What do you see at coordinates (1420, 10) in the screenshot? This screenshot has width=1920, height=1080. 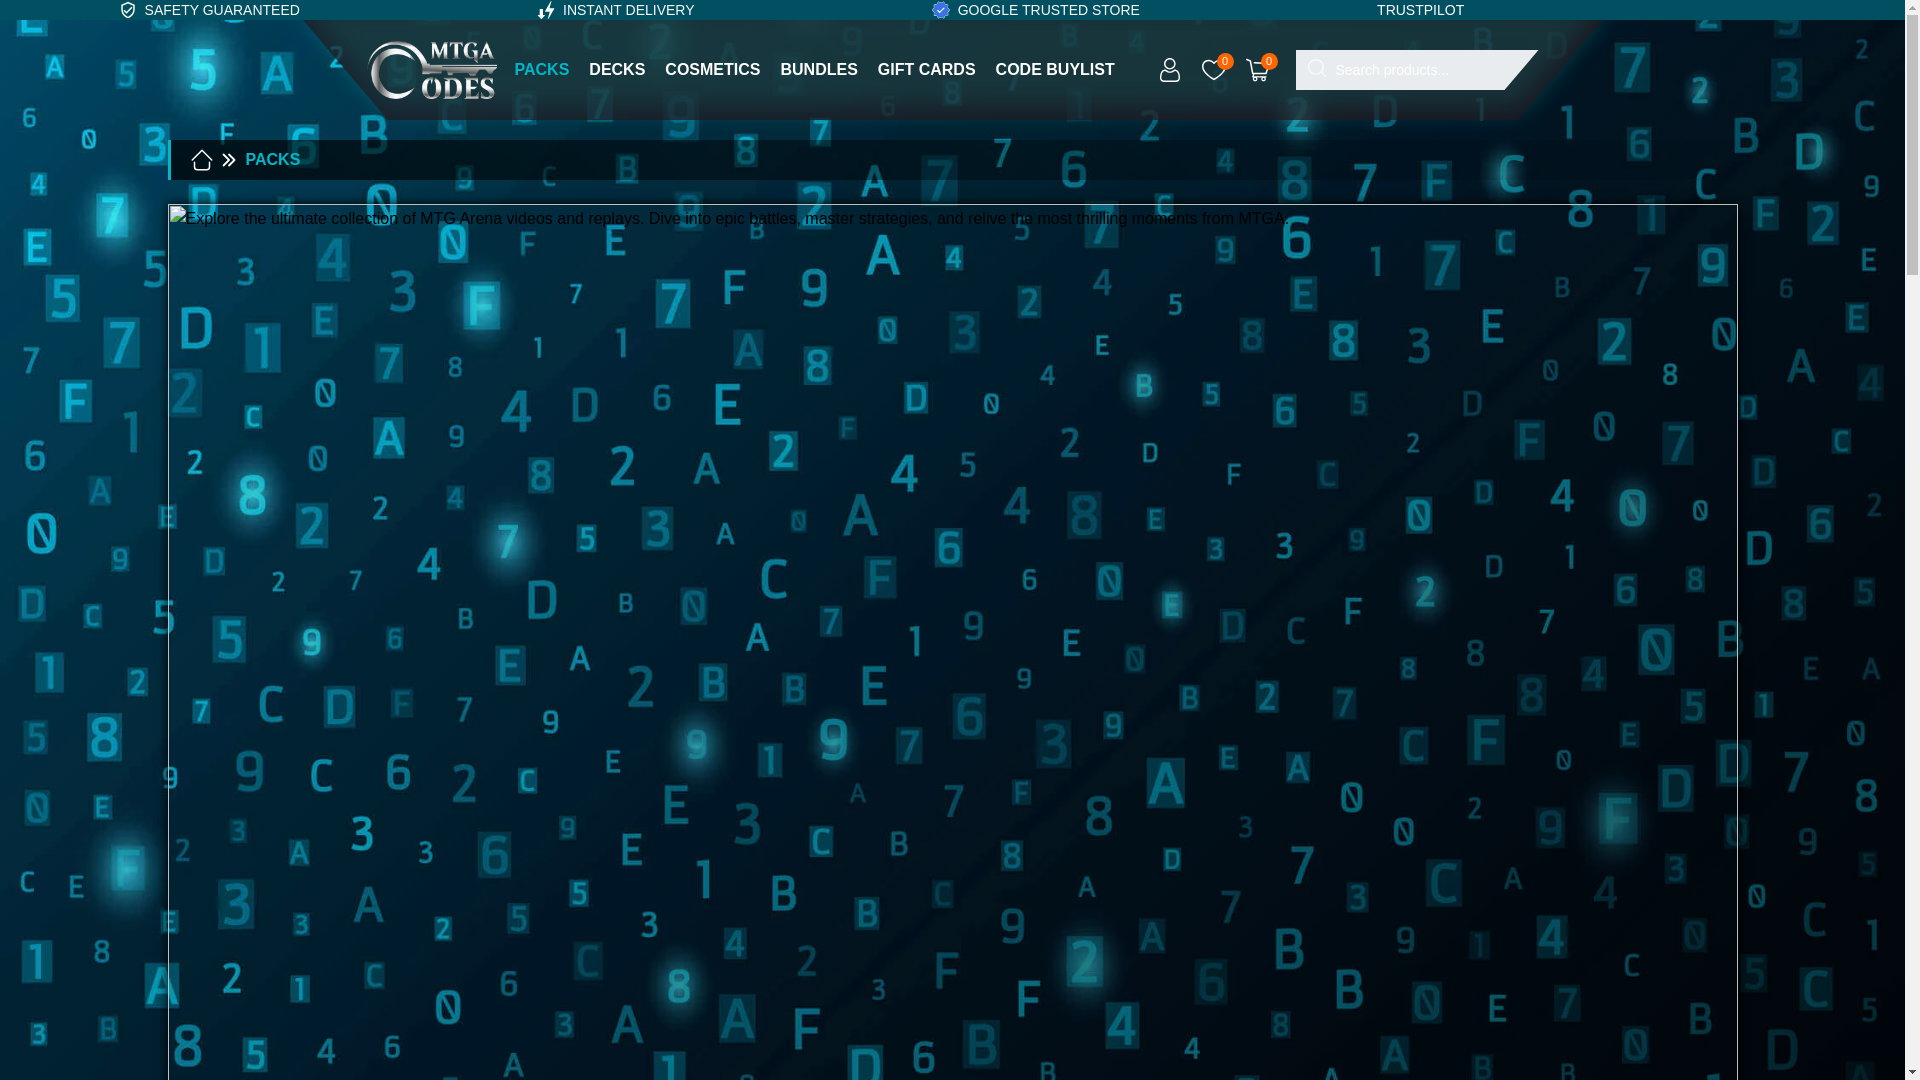 I see `TRUSTPILOT` at bounding box center [1420, 10].